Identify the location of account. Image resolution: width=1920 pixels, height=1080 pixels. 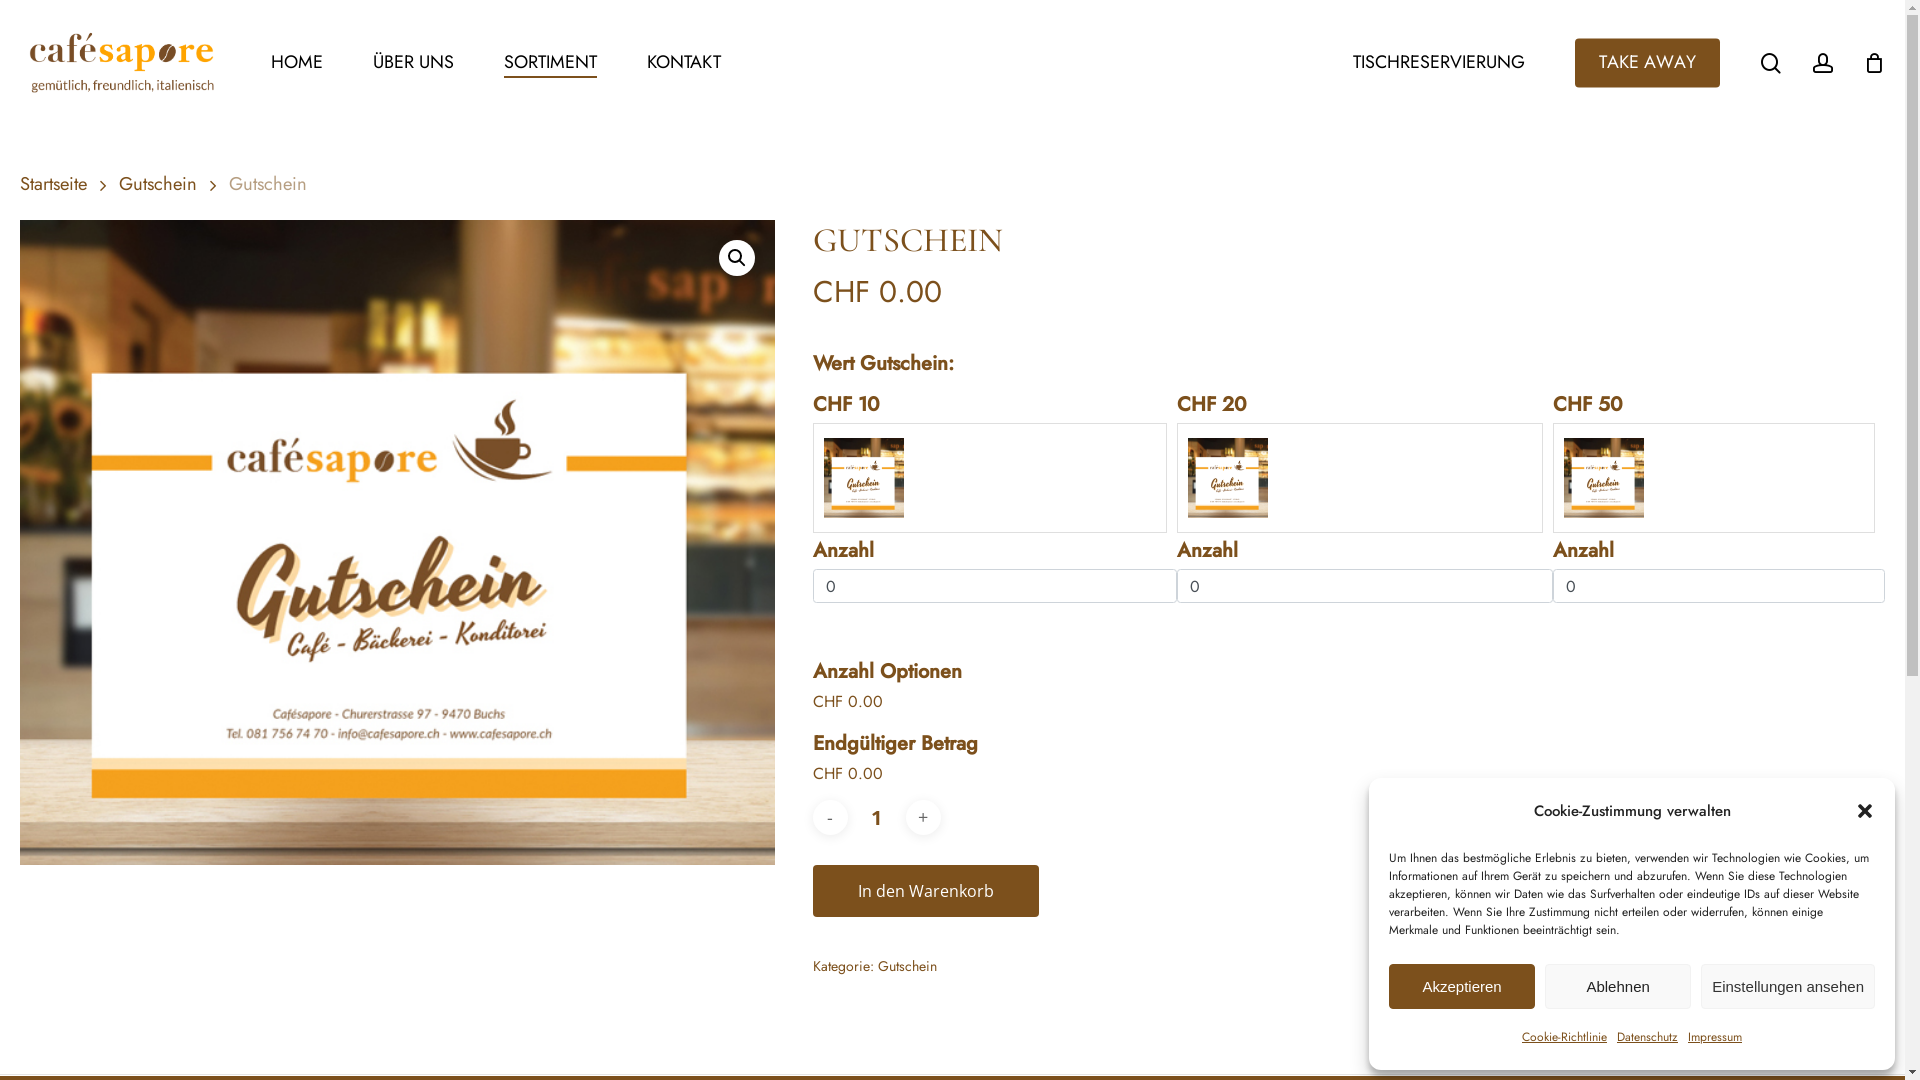
(1823, 62).